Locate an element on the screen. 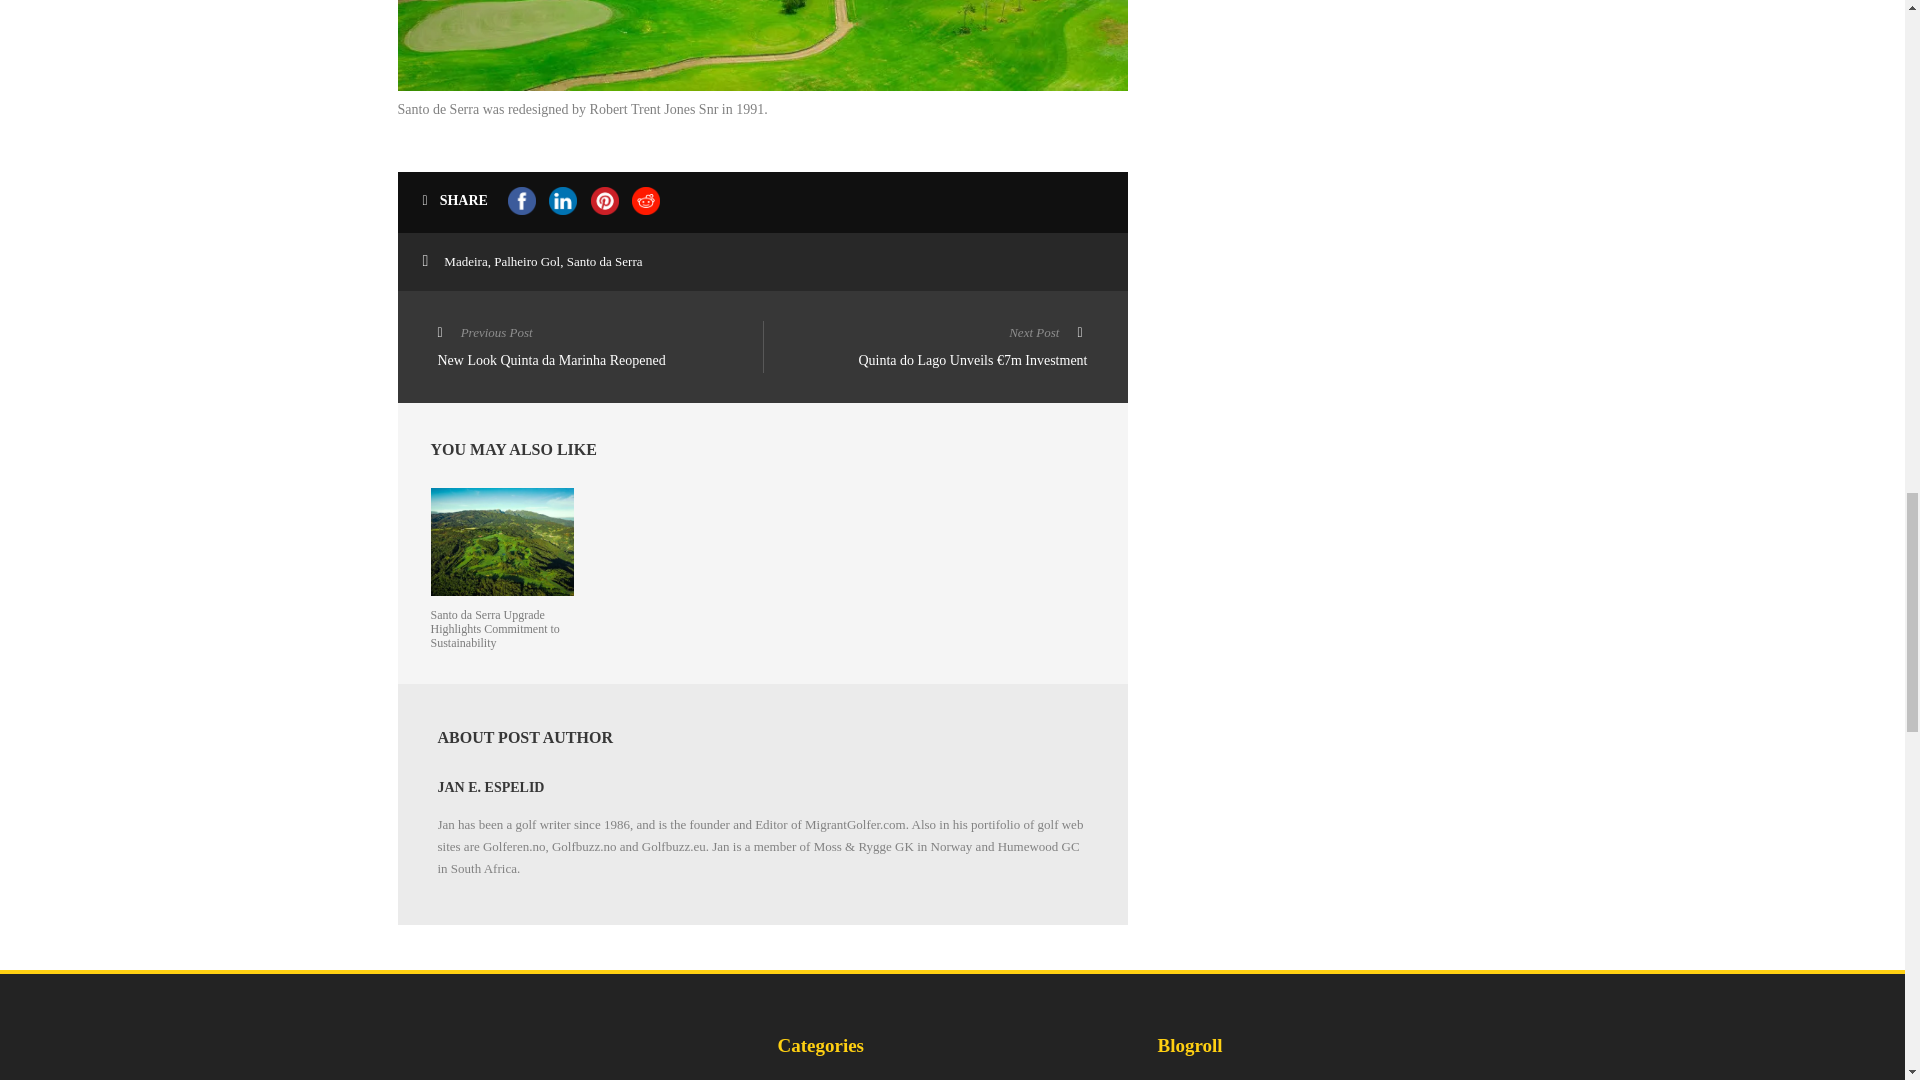  Posts by Jan E. Espelid is located at coordinates (600, 348).